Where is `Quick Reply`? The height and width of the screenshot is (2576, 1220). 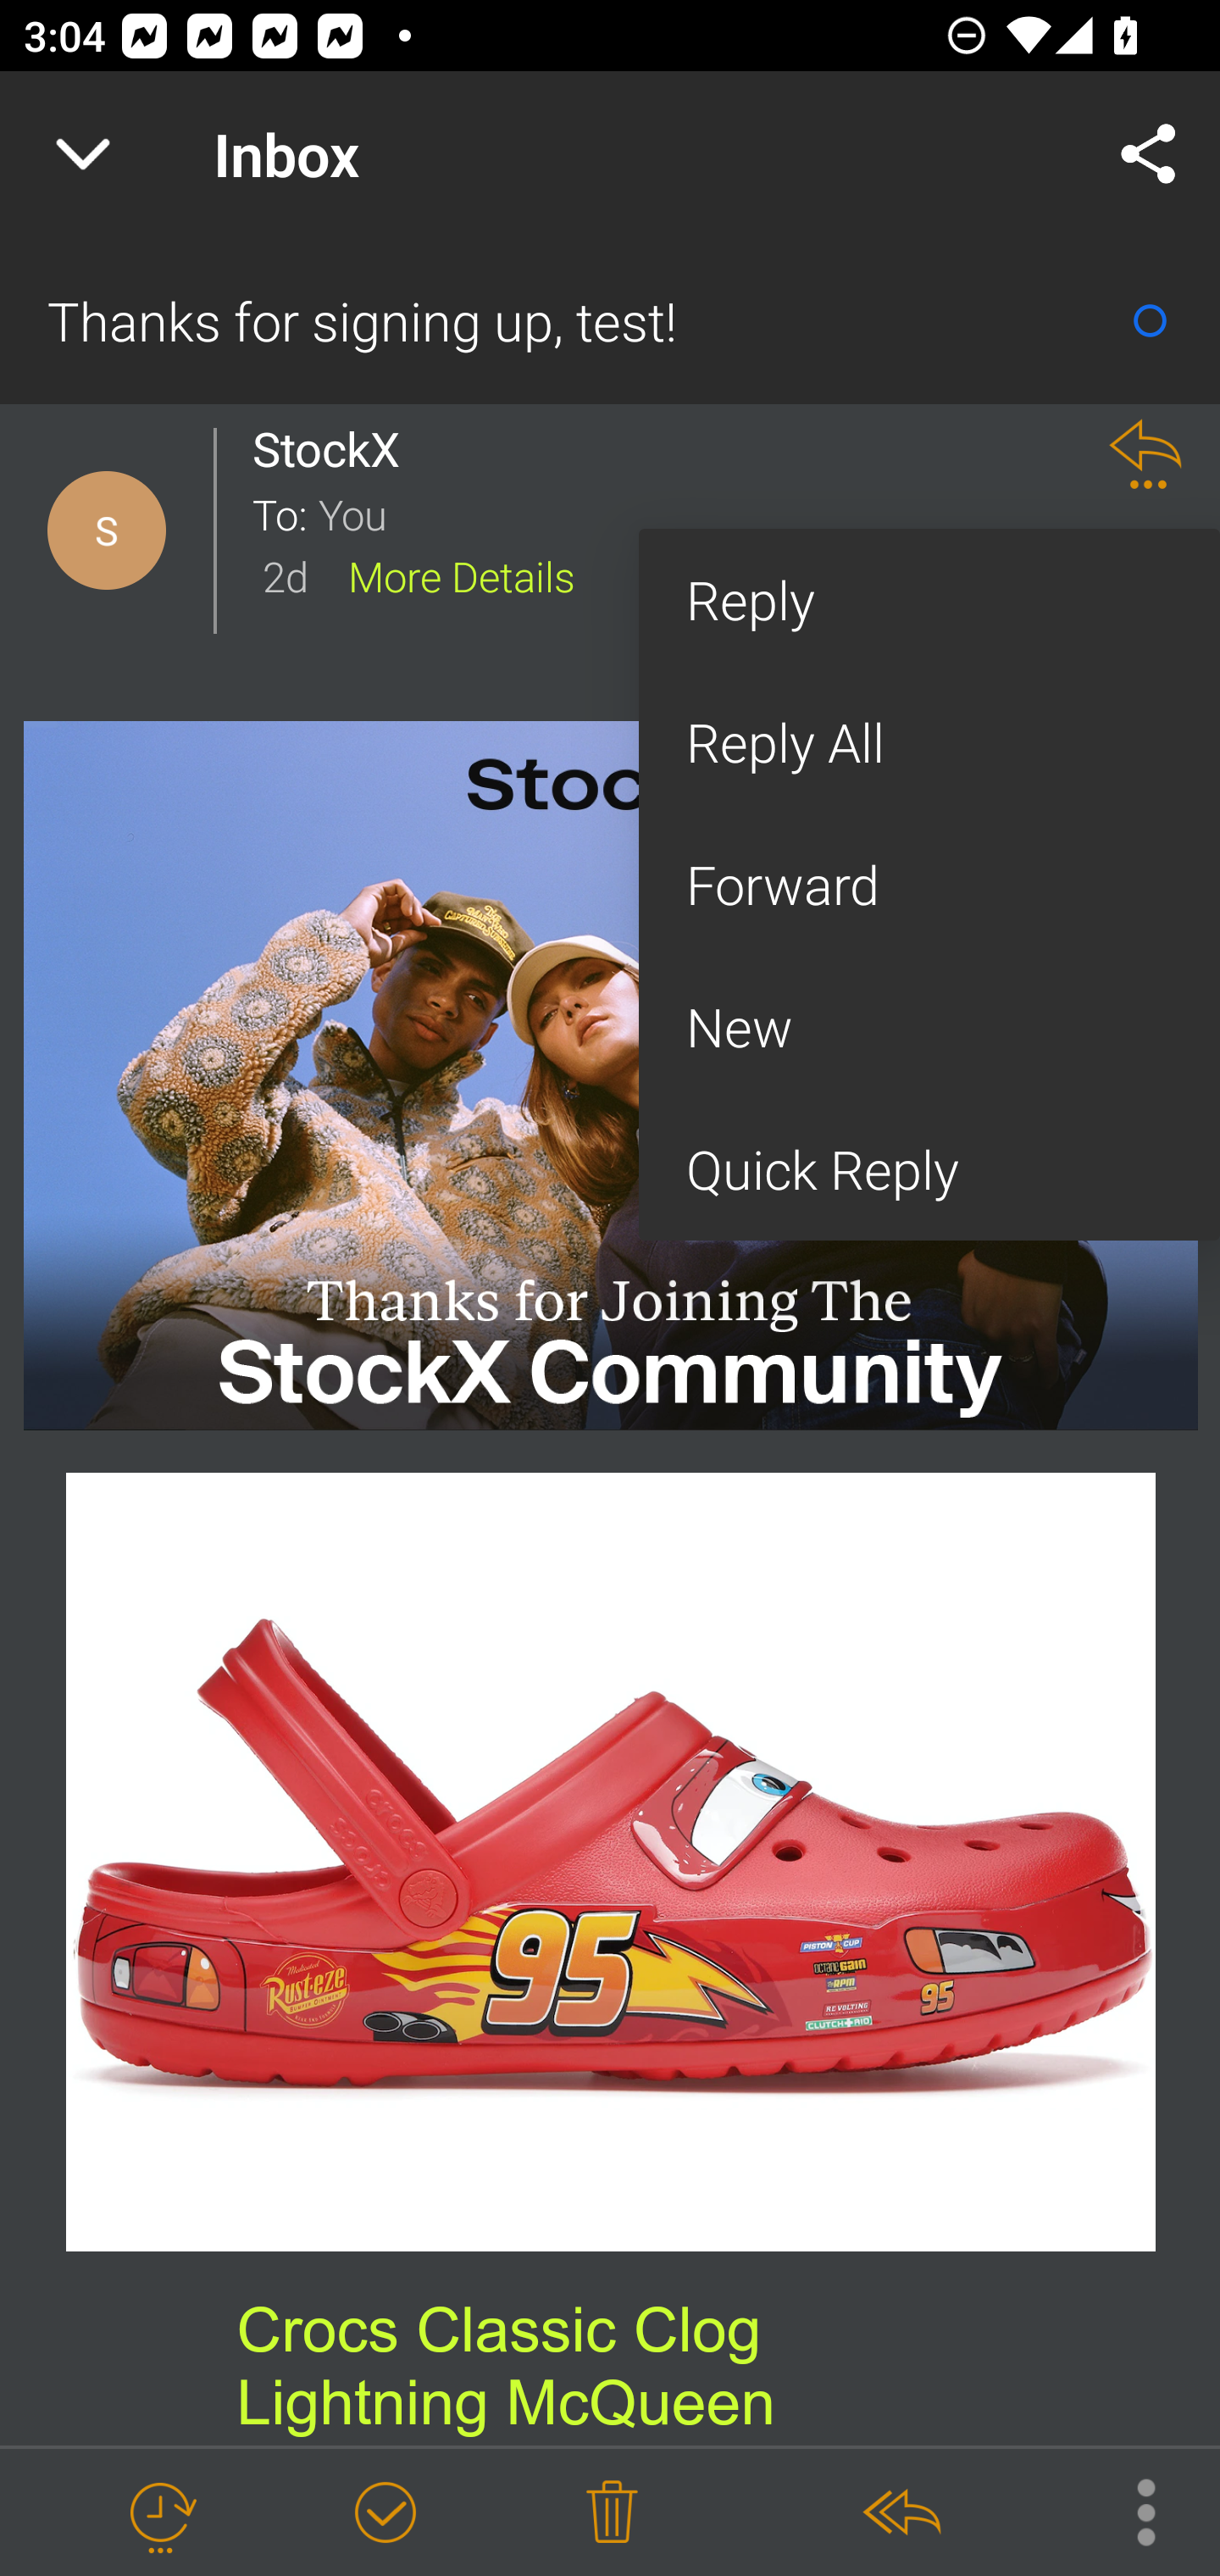
Quick Reply is located at coordinates (929, 1169).